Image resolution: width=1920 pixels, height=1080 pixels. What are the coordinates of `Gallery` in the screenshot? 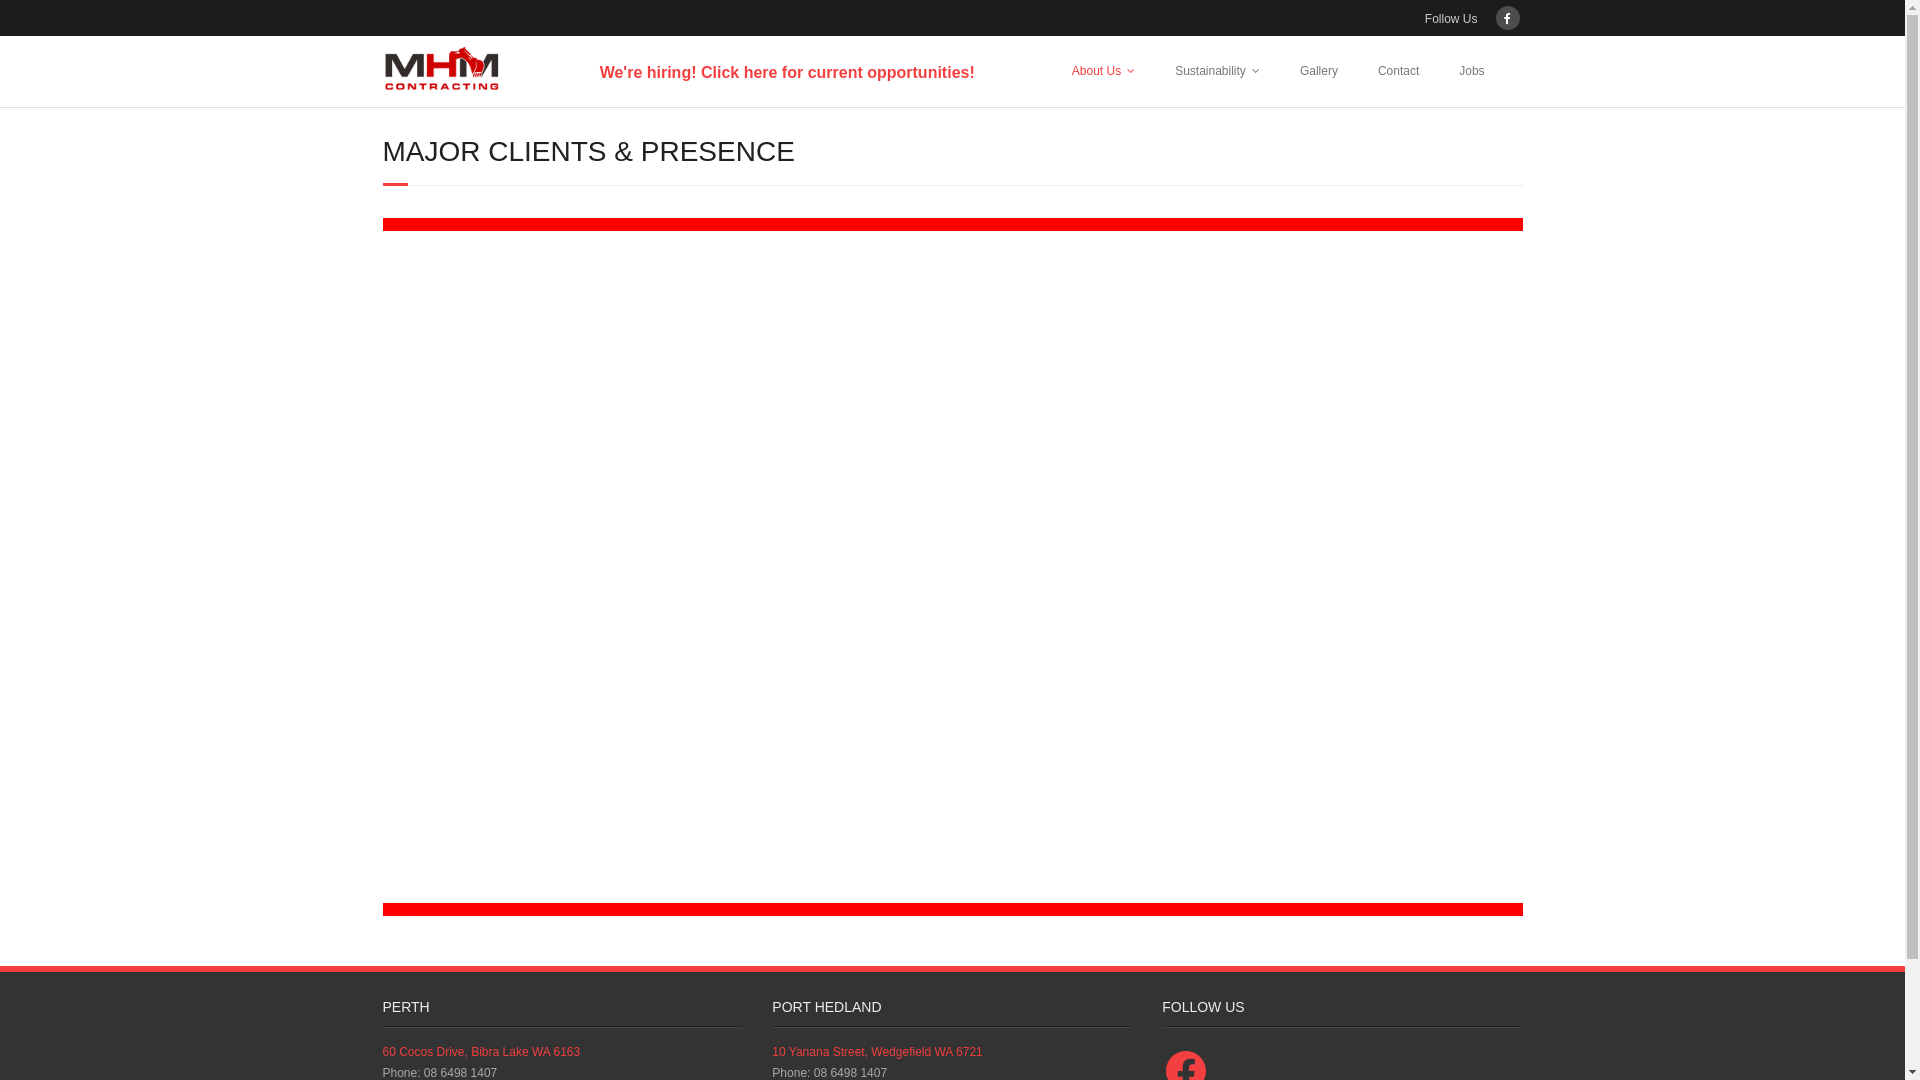 It's located at (1319, 71).